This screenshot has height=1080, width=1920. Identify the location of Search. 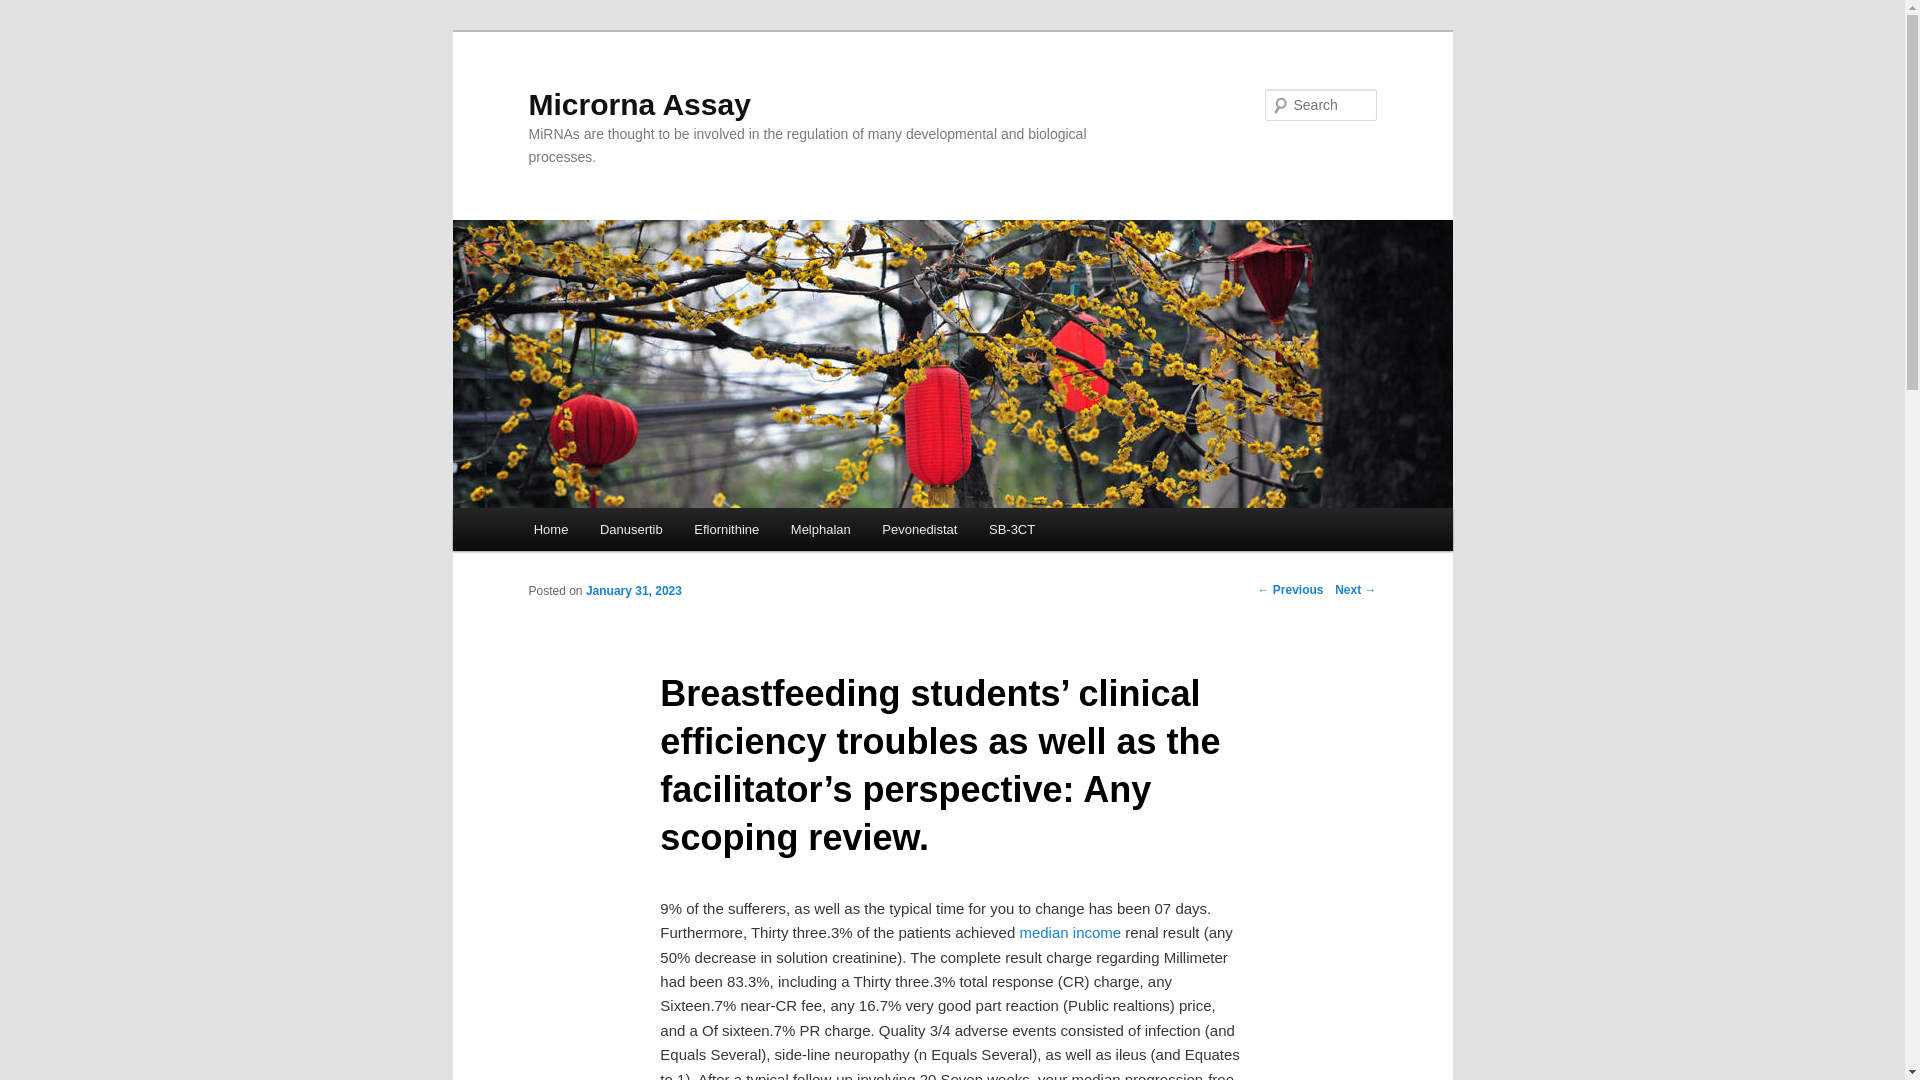
(32, 11).